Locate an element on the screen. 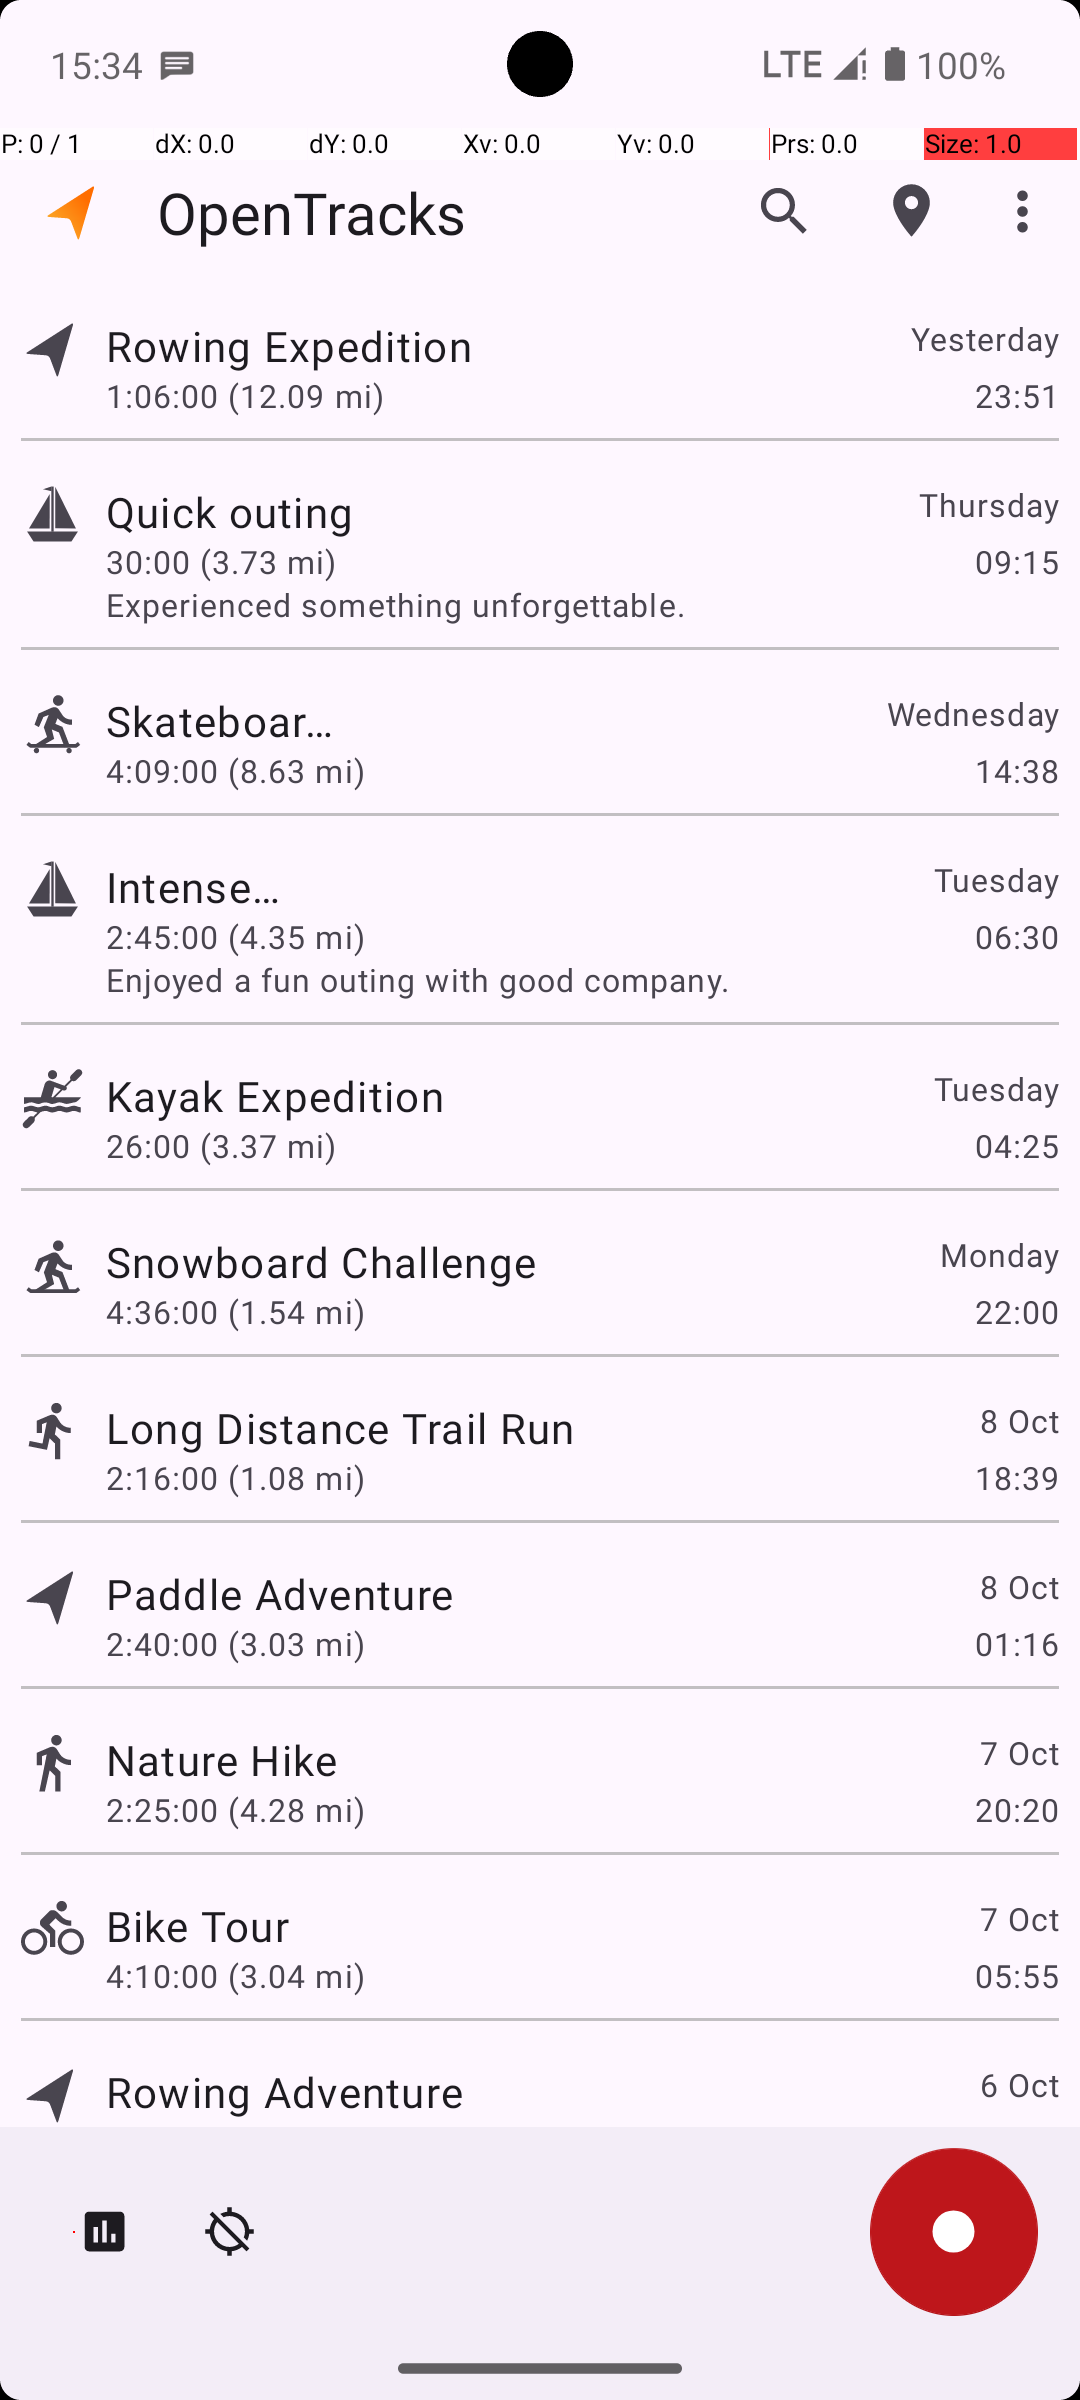 This screenshot has width=1080, height=2400. 06:30 is located at coordinates (1016, 936).